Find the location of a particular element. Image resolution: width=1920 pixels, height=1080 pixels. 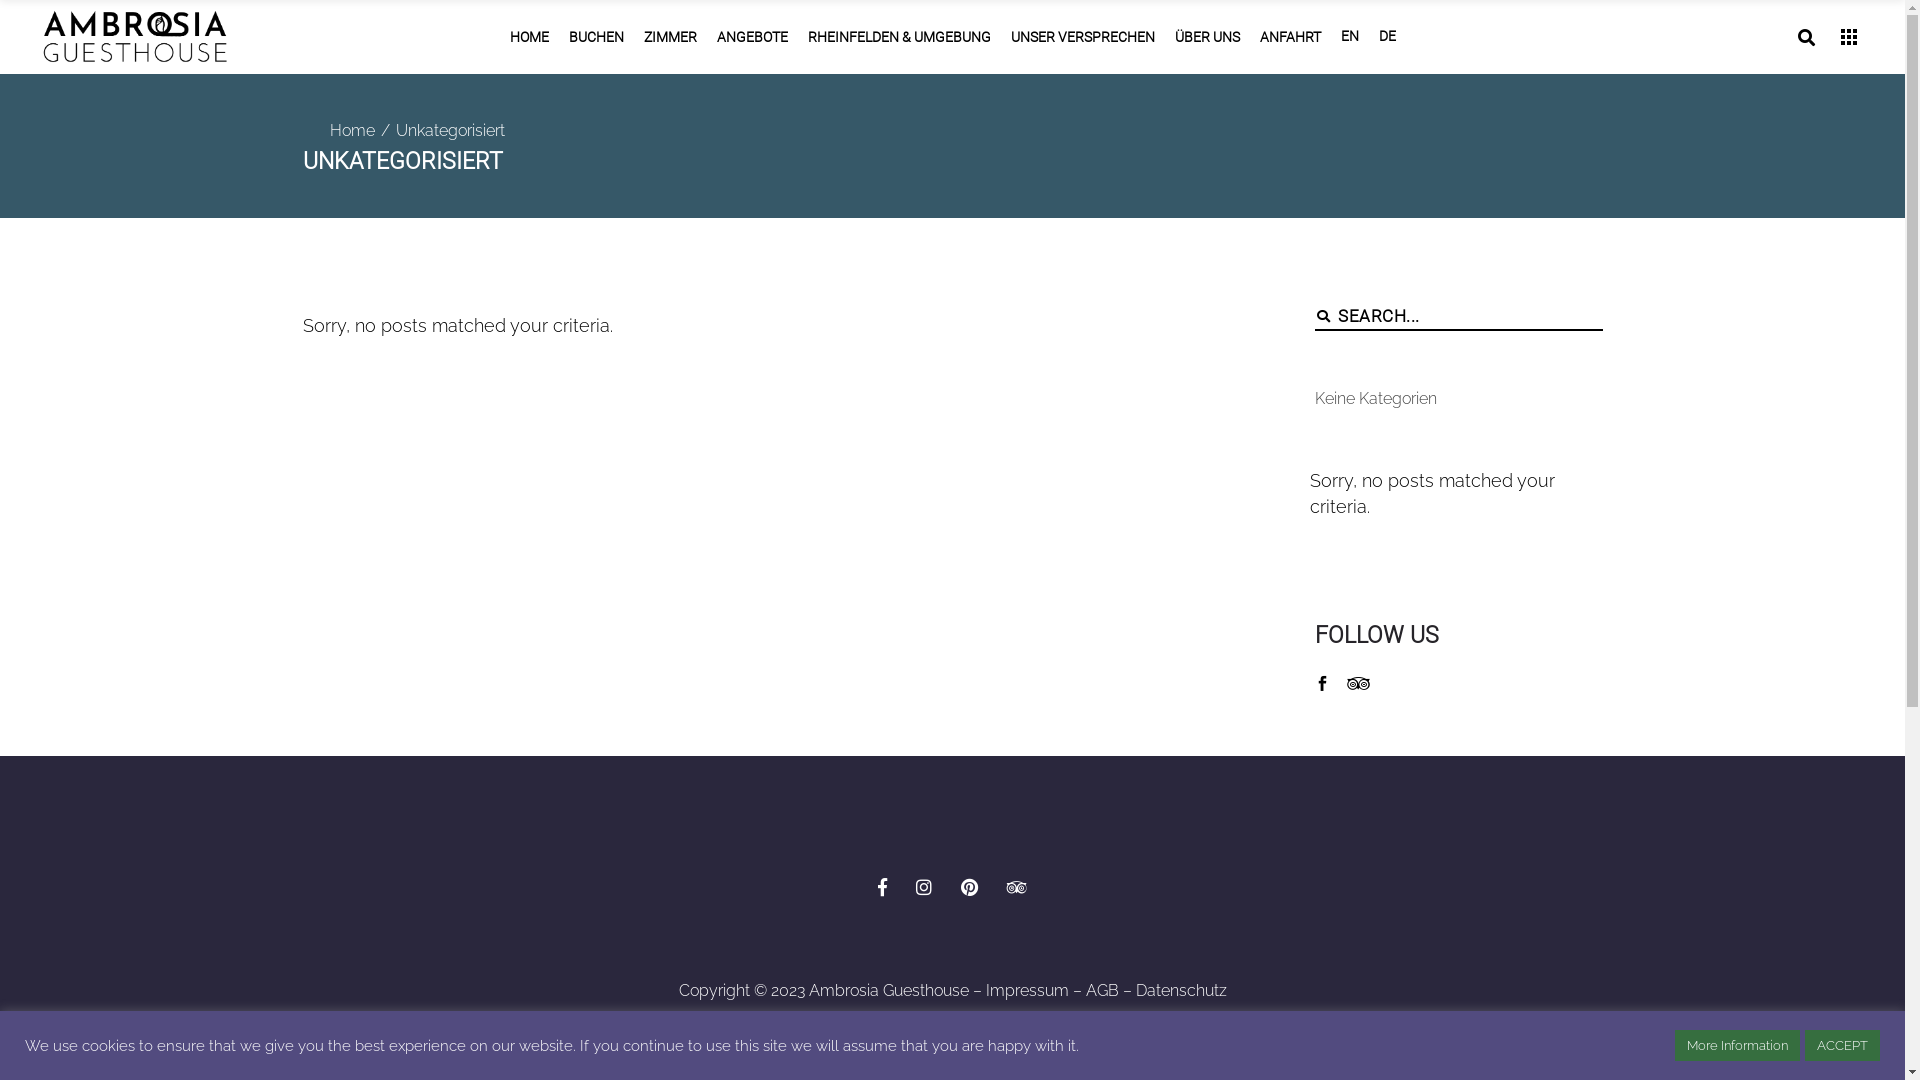

ANFAHRT is located at coordinates (1290, 37).